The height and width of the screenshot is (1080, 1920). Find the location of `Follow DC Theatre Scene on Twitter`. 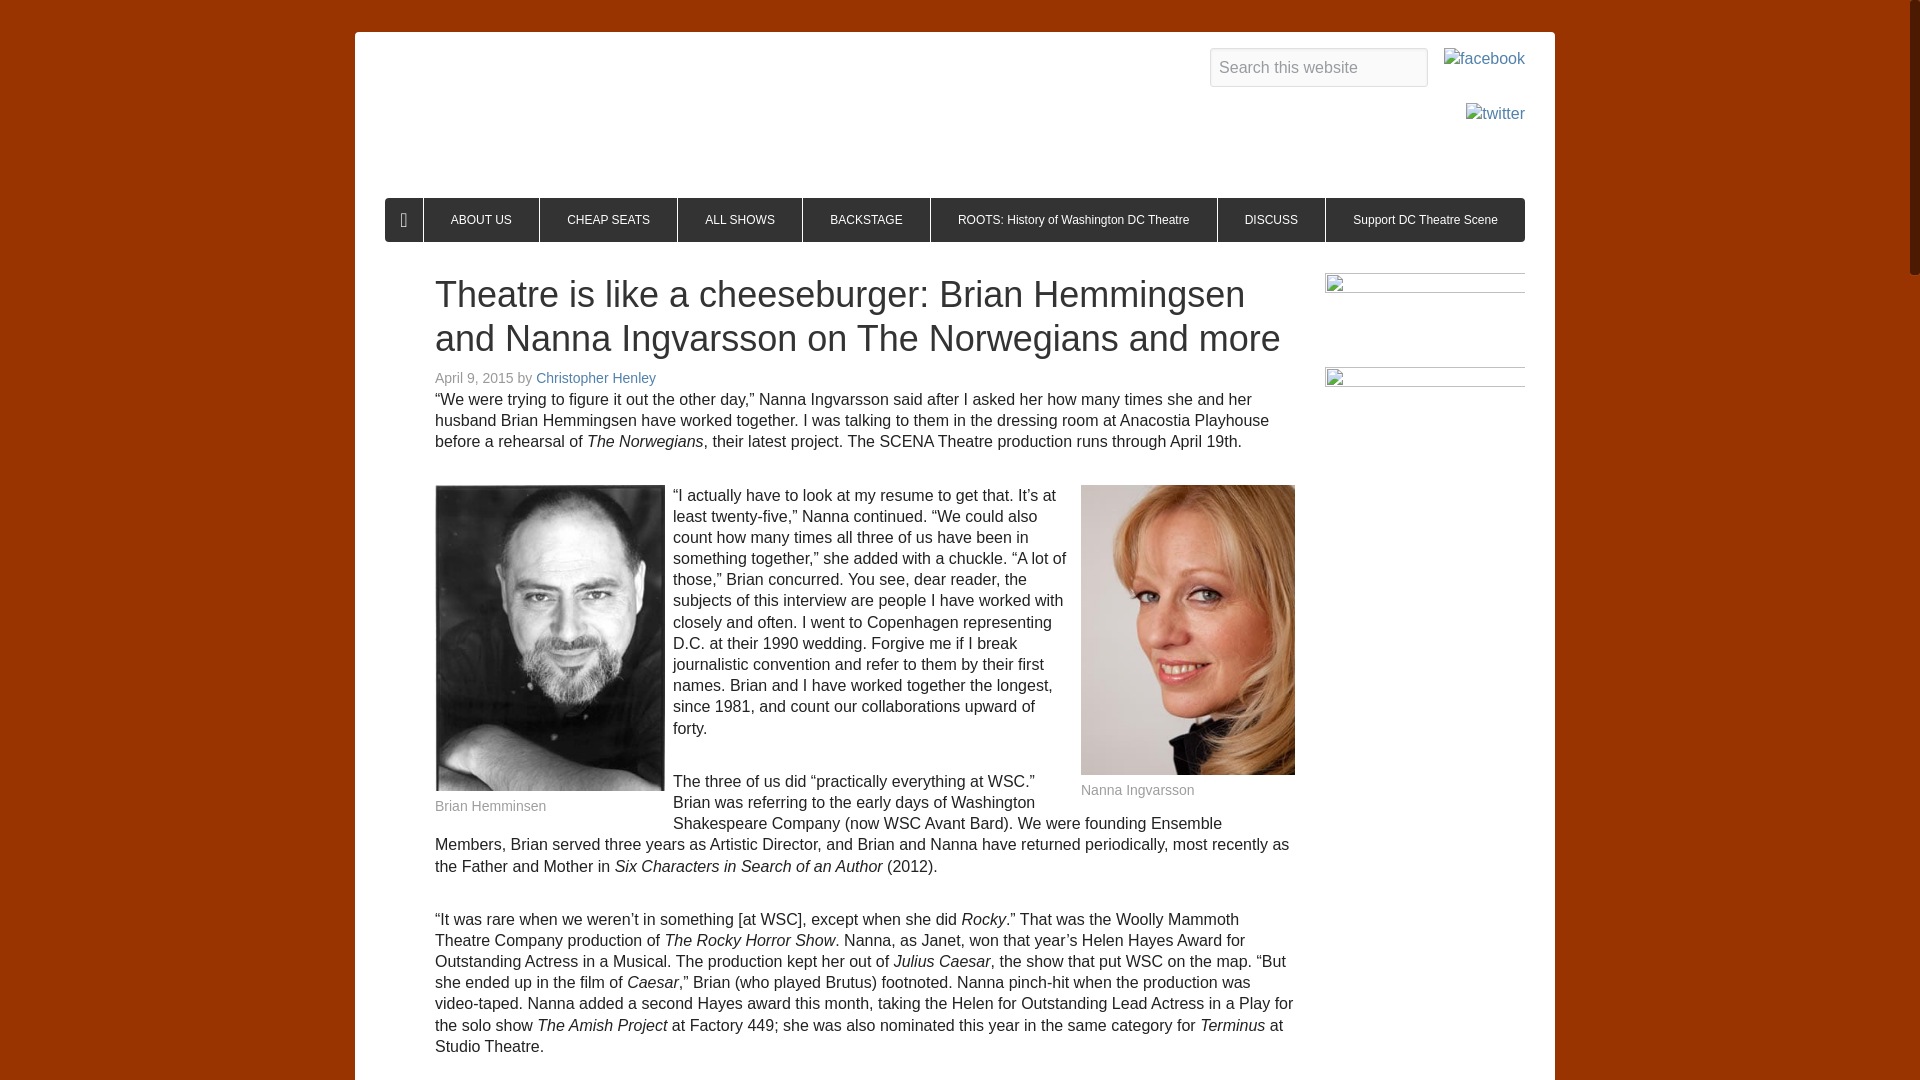

Follow DC Theatre Scene on Twitter is located at coordinates (1495, 115).